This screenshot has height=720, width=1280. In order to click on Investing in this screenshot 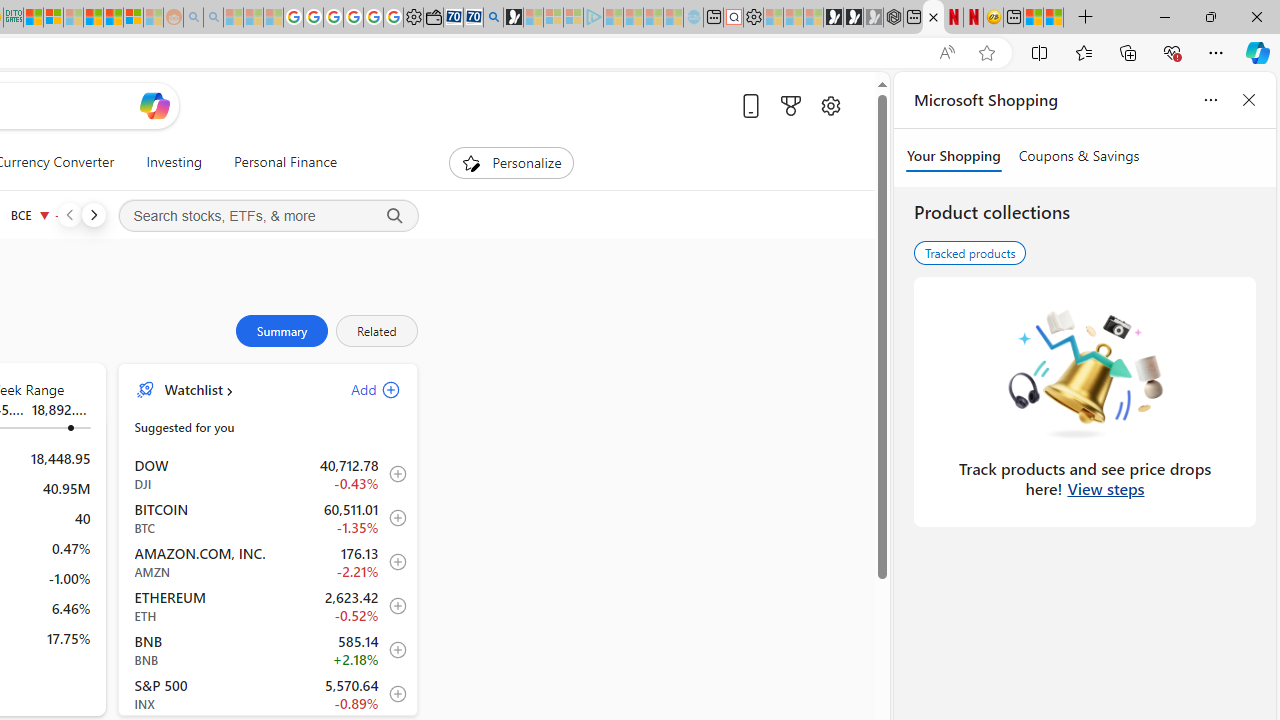, I will do `click(174, 162)`.